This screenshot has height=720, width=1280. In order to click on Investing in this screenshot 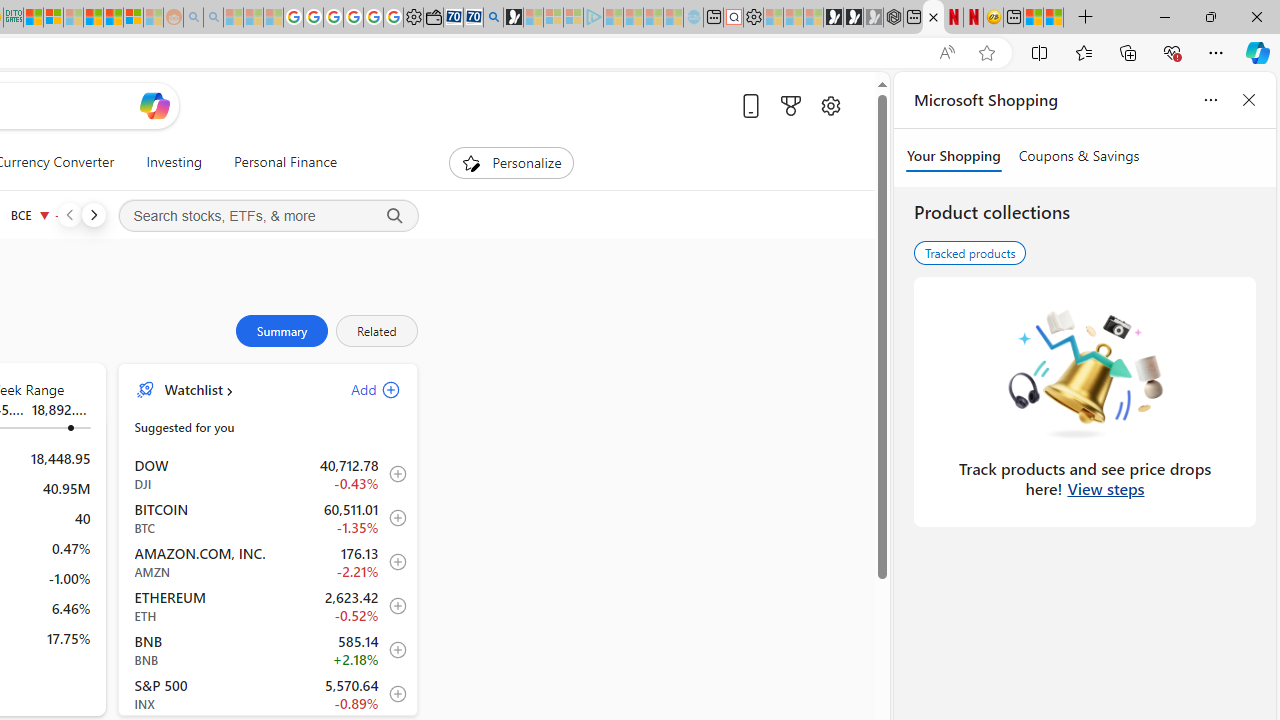, I will do `click(174, 162)`.